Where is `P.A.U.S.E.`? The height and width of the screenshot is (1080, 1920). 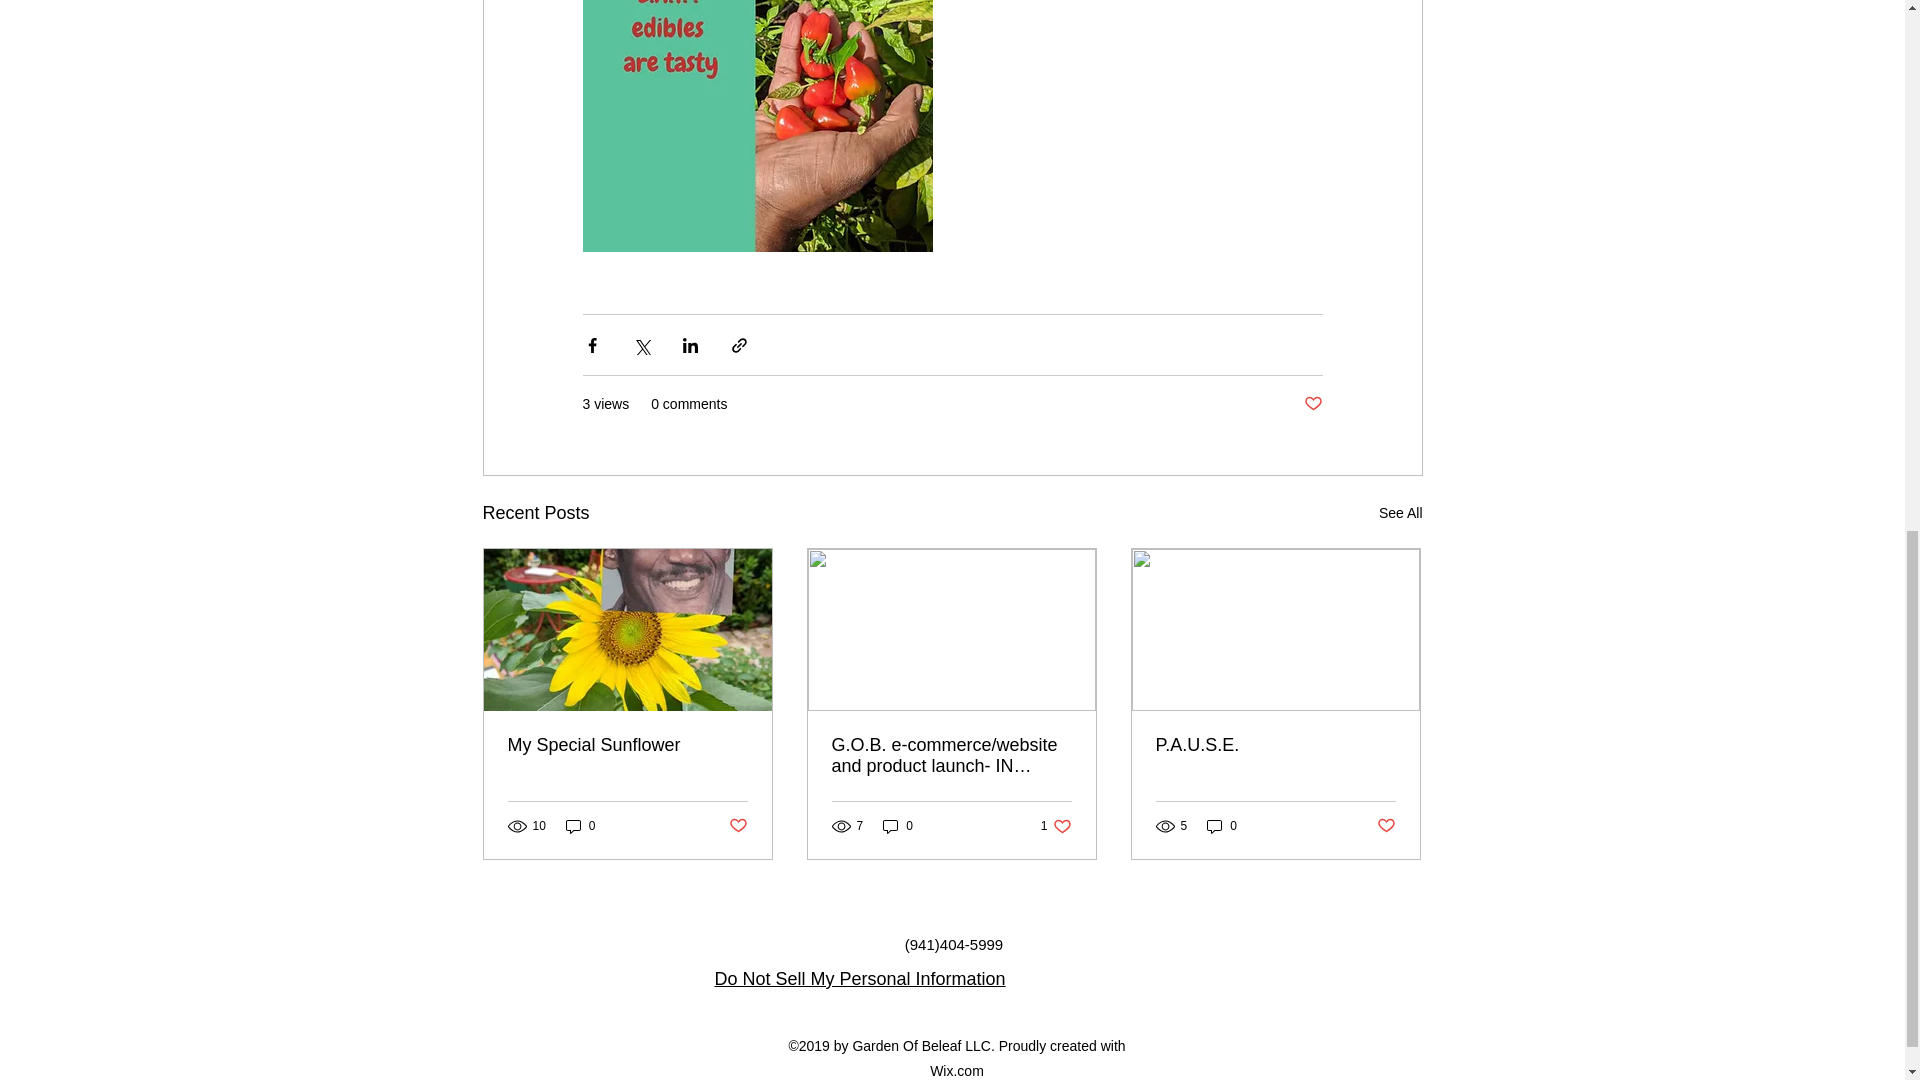
P.A.U.S.E. is located at coordinates (898, 825).